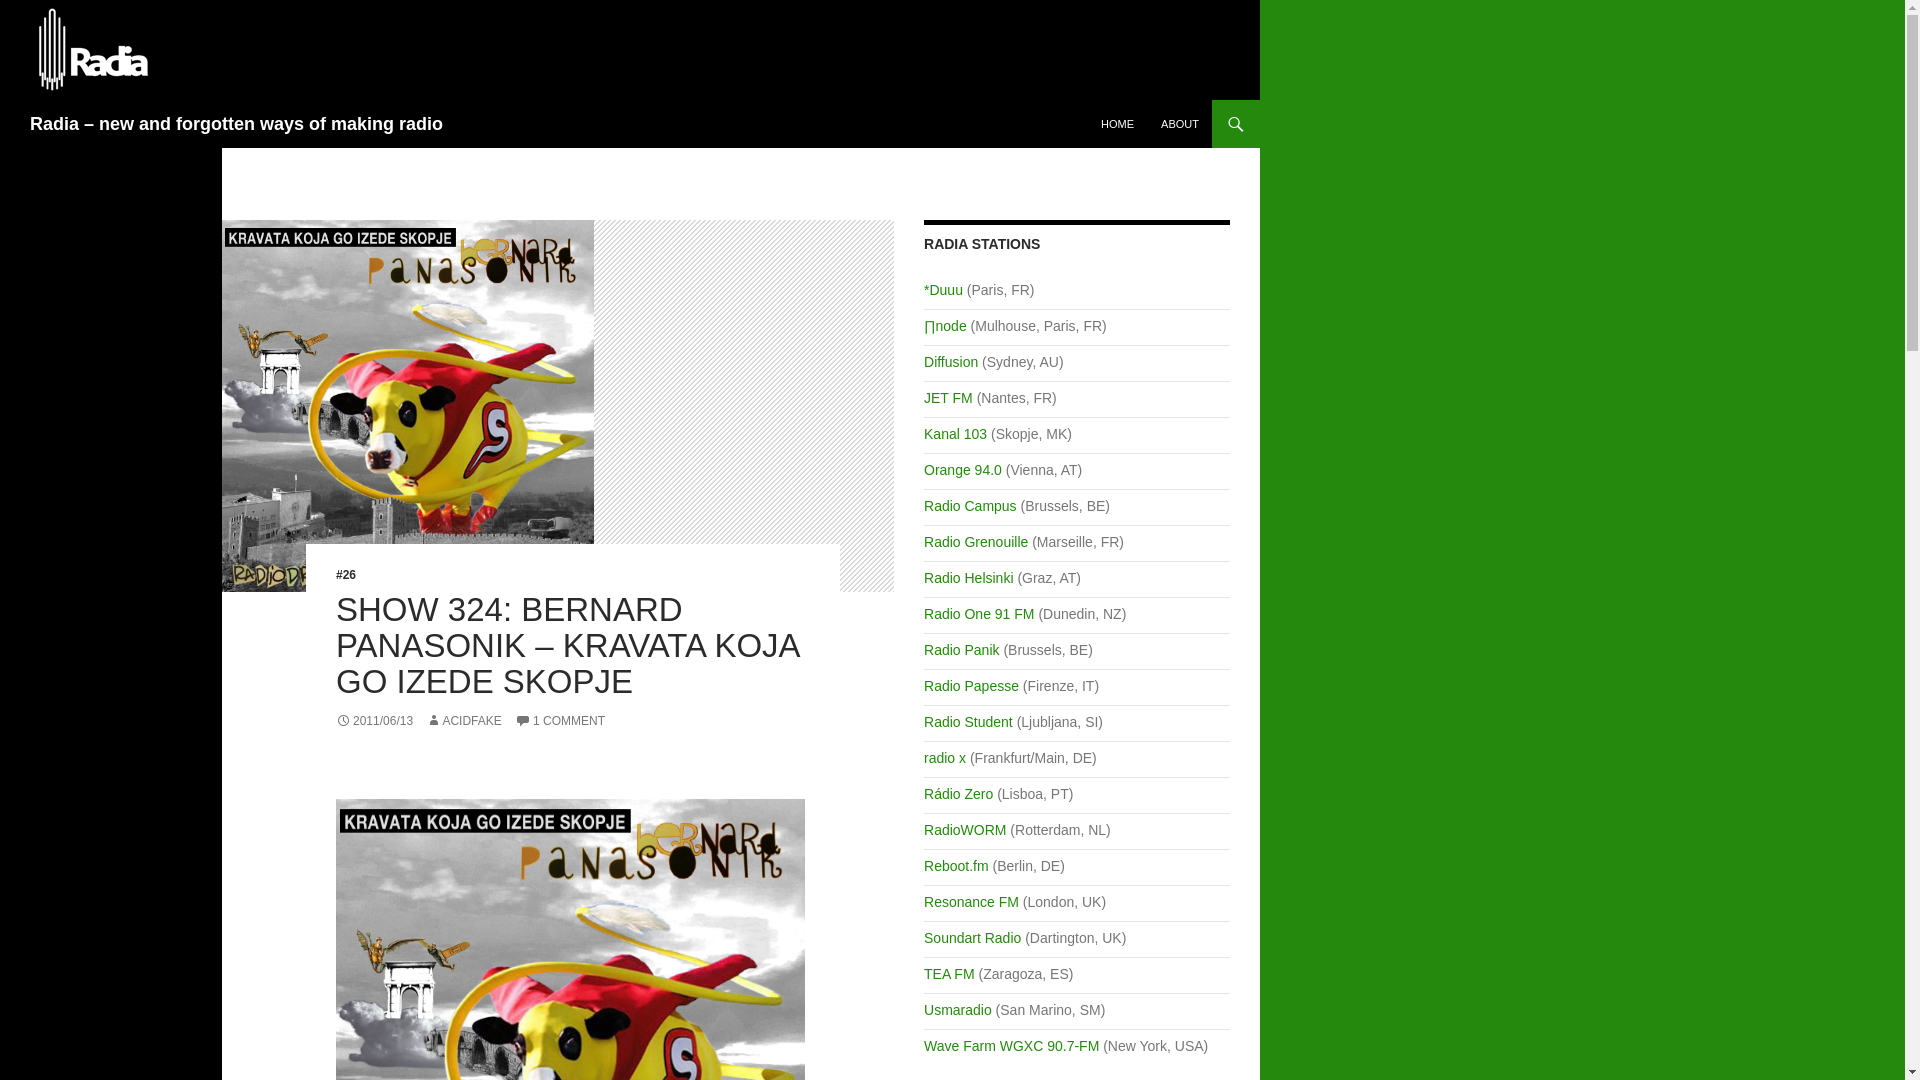 The image size is (1920, 1080). Describe the element at coordinates (948, 398) in the screenshot. I see `JET FM` at that location.